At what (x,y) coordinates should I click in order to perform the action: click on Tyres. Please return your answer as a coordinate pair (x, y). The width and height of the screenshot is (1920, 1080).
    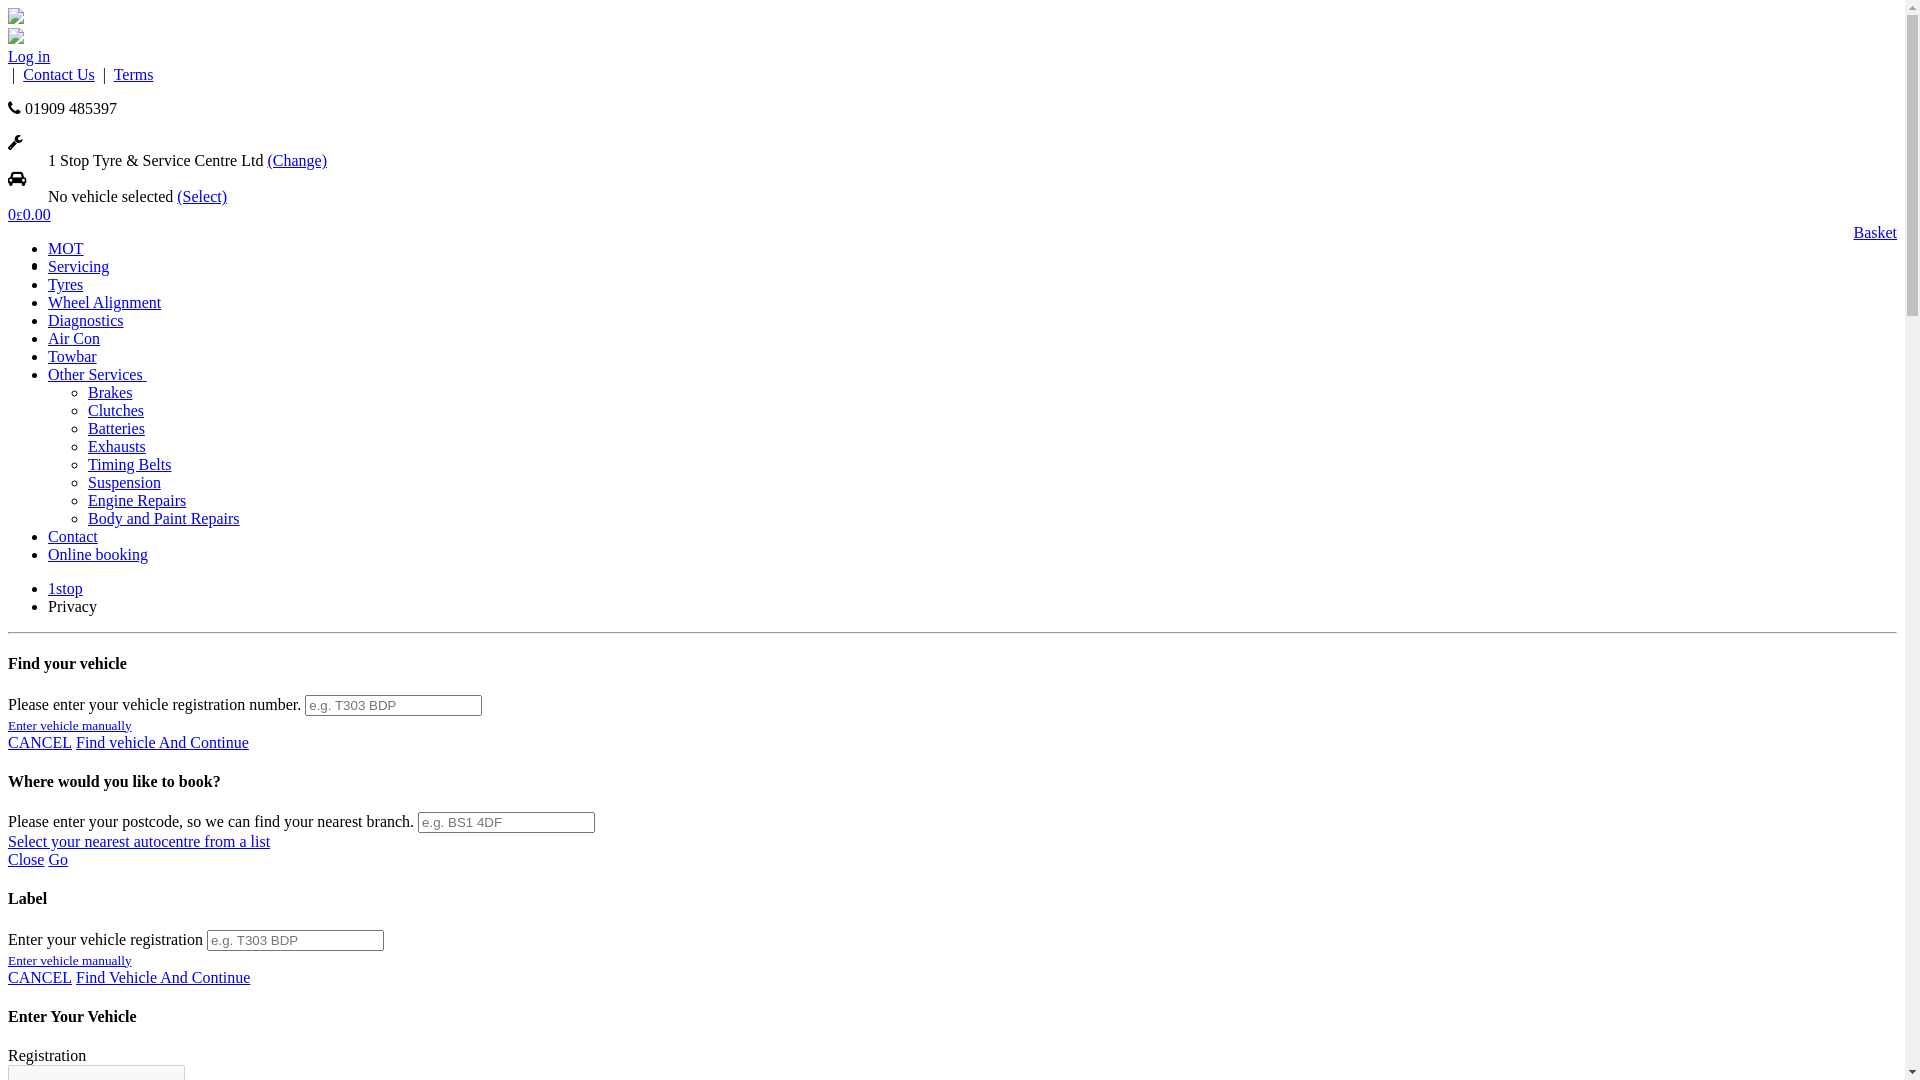
    Looking at the image, I should click on (66, 284).